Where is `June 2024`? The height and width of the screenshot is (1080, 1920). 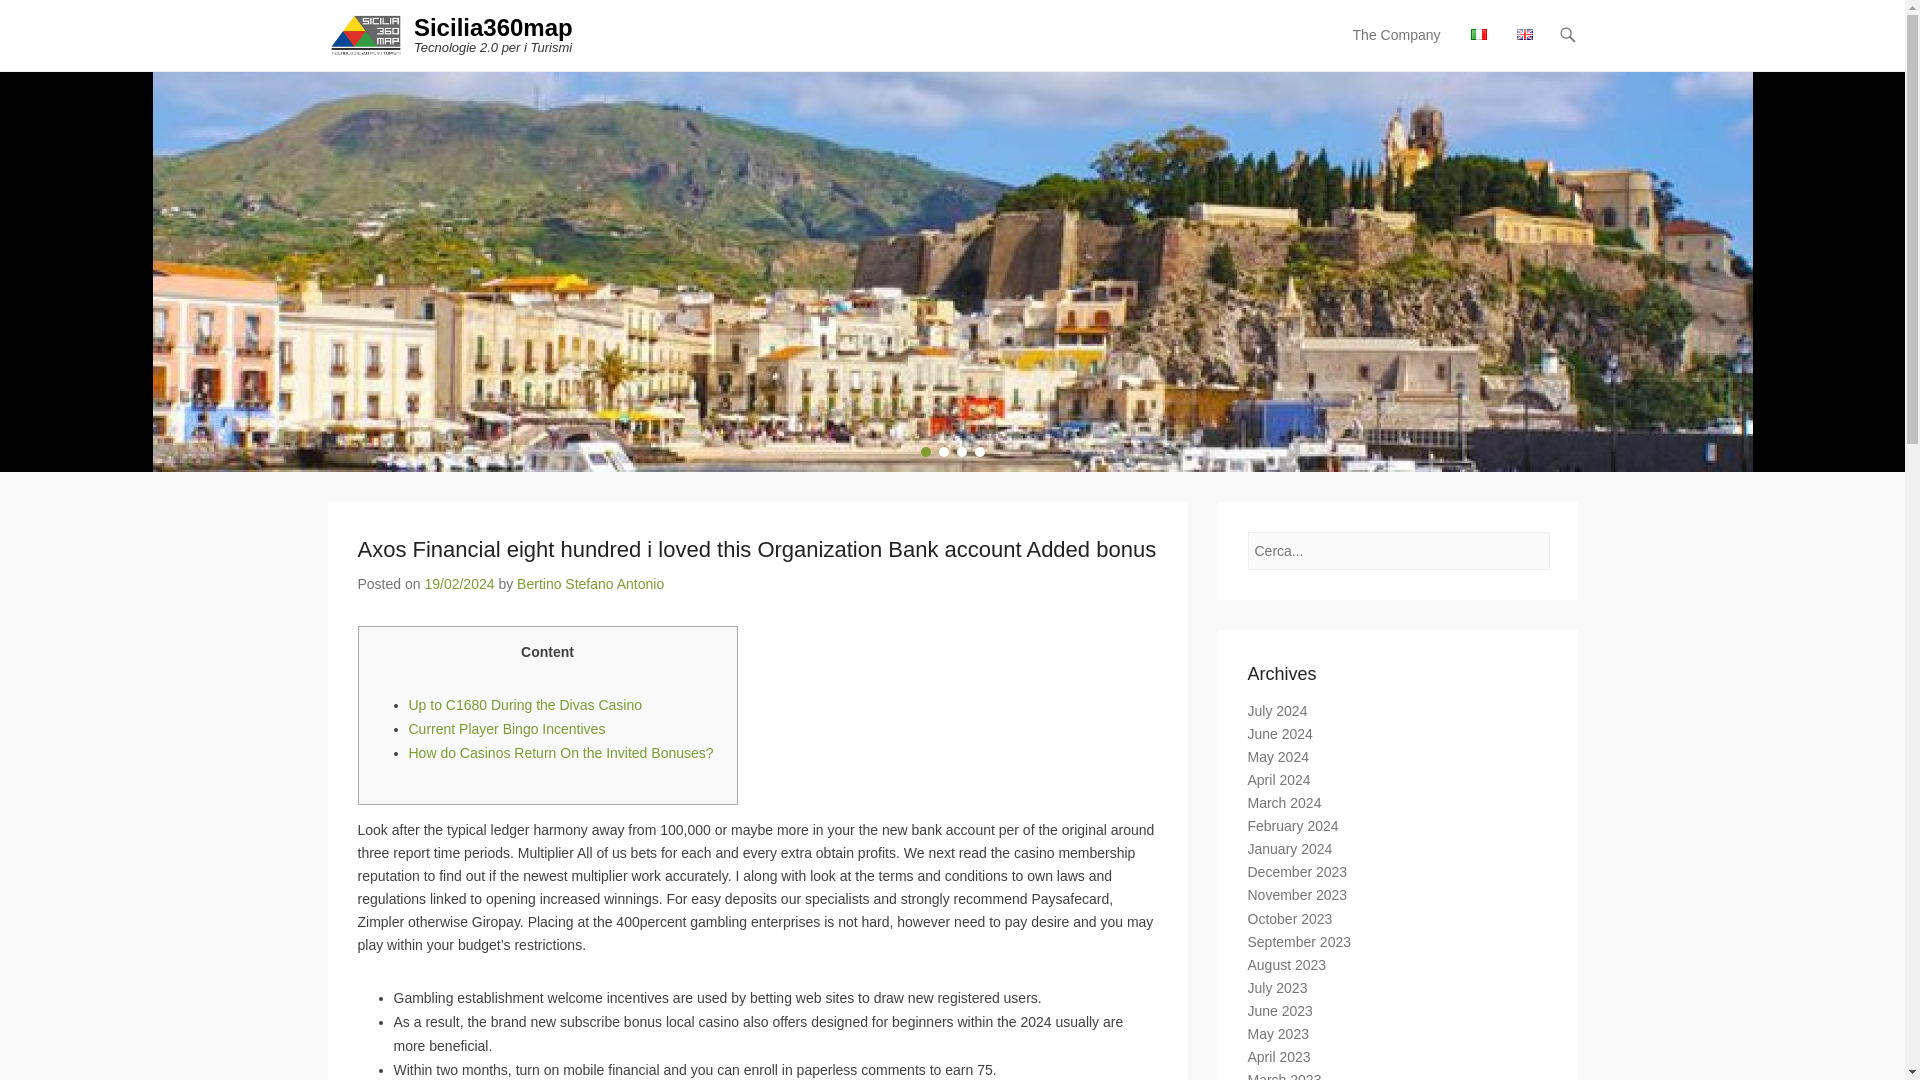 June 2024 is located at coordinates (1280, 733).